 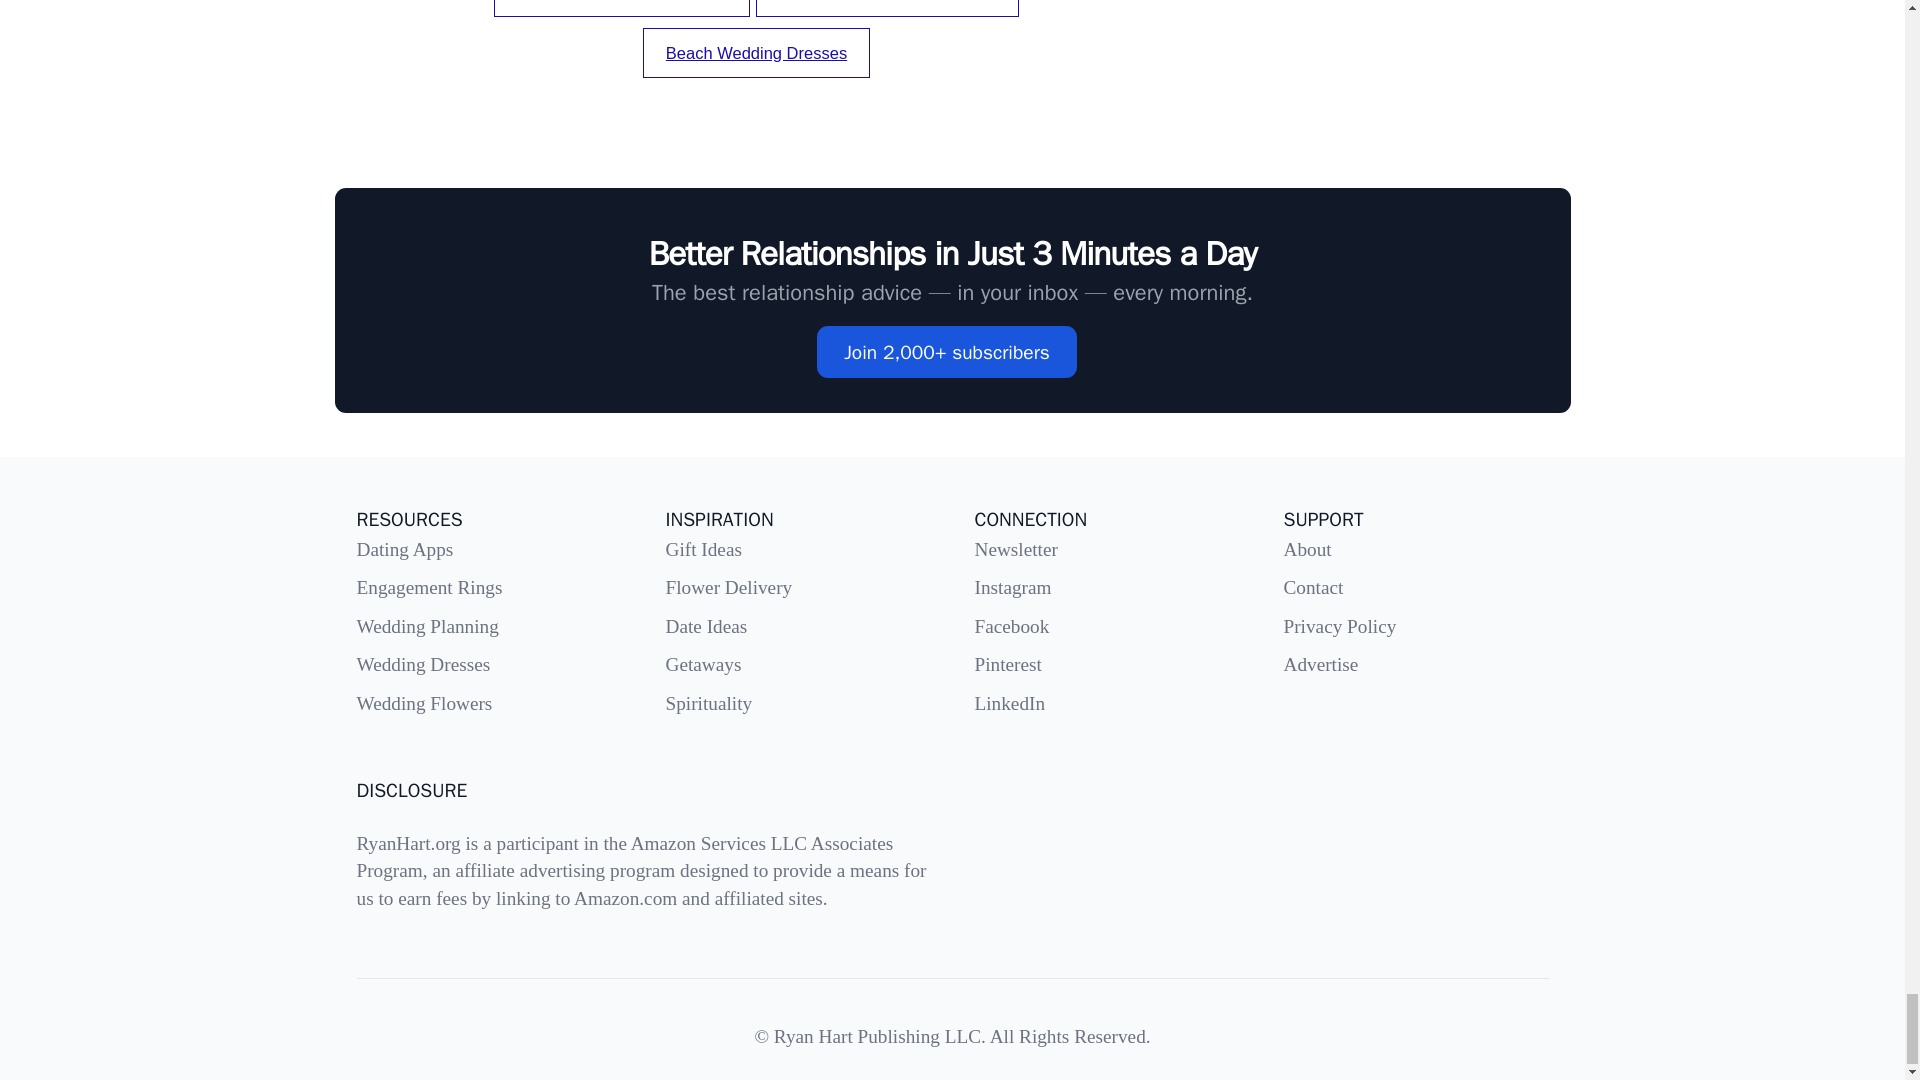 What do you see at coordinates (422, 664) in the screenshot?
I see `Wedding Dresses` at bounding box center [422, 664].